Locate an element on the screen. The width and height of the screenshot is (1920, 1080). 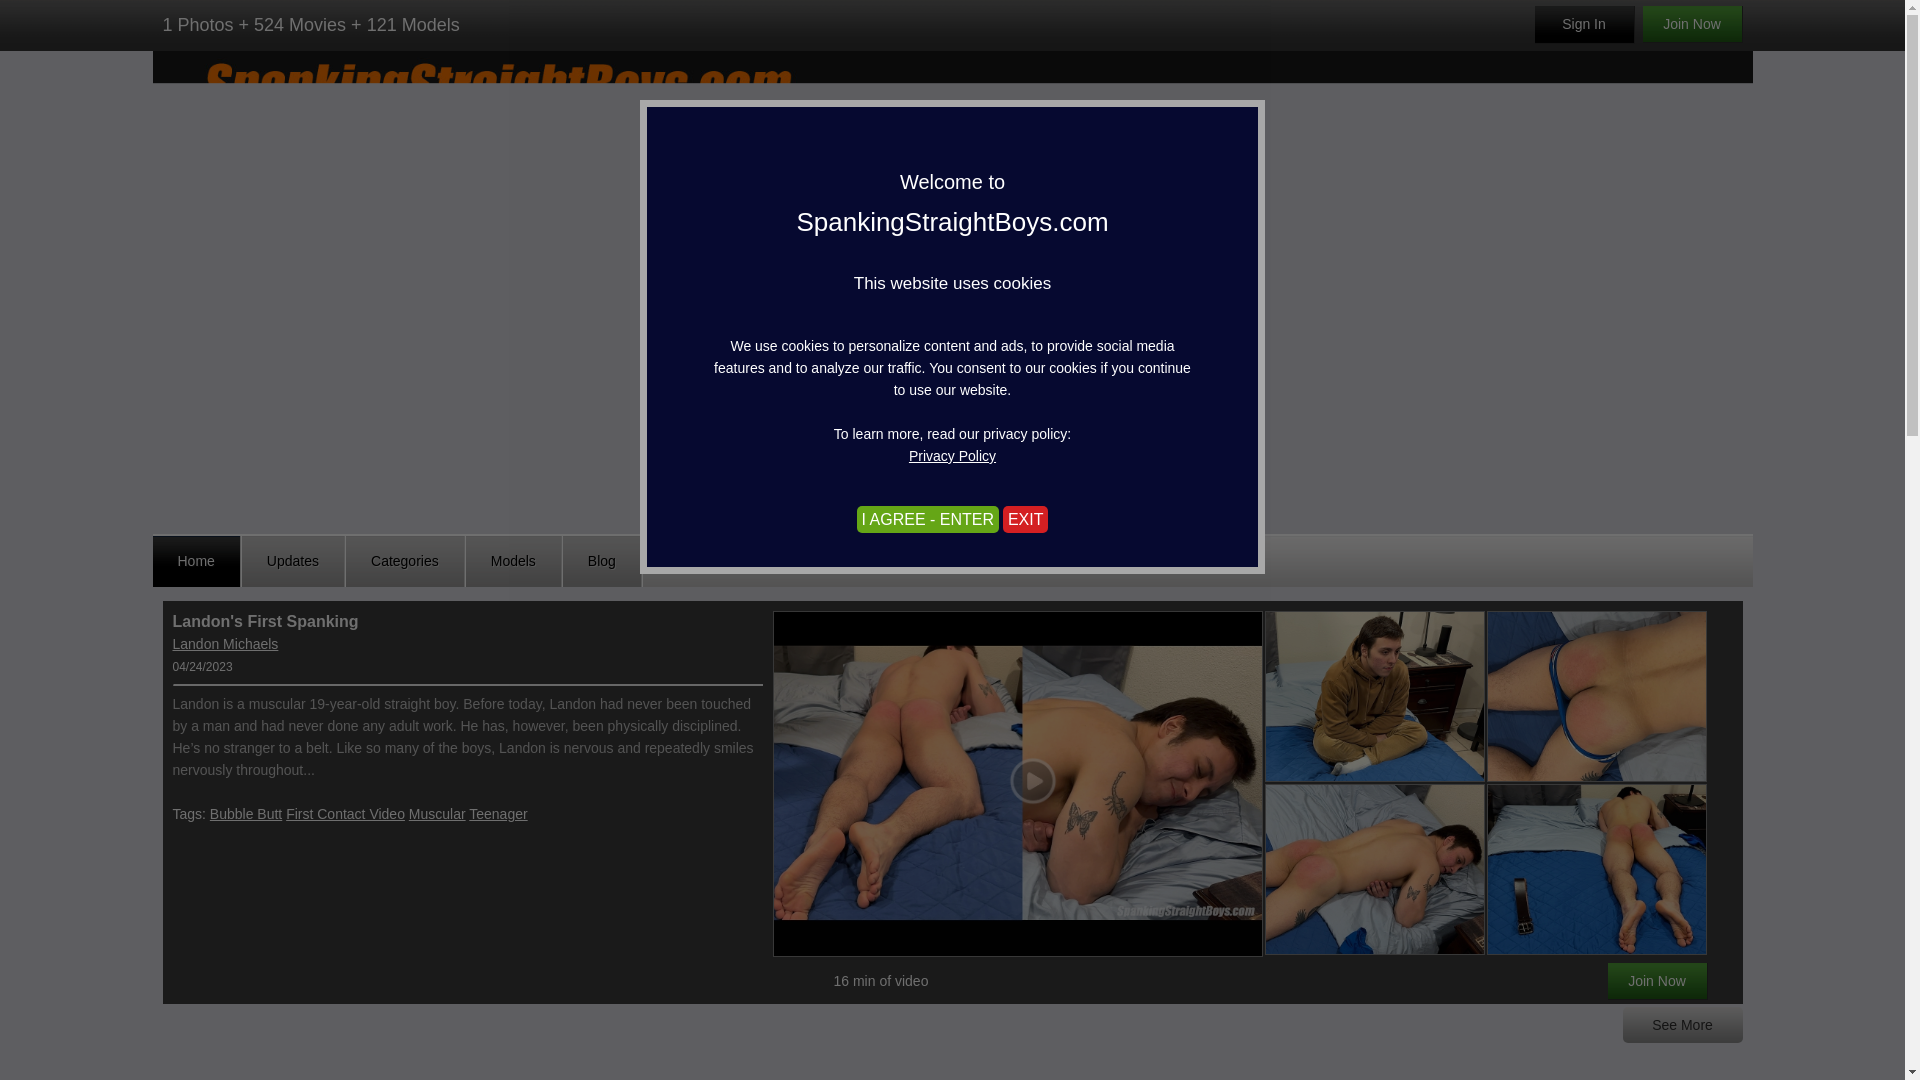
Home is located at coordinates (196, 561).